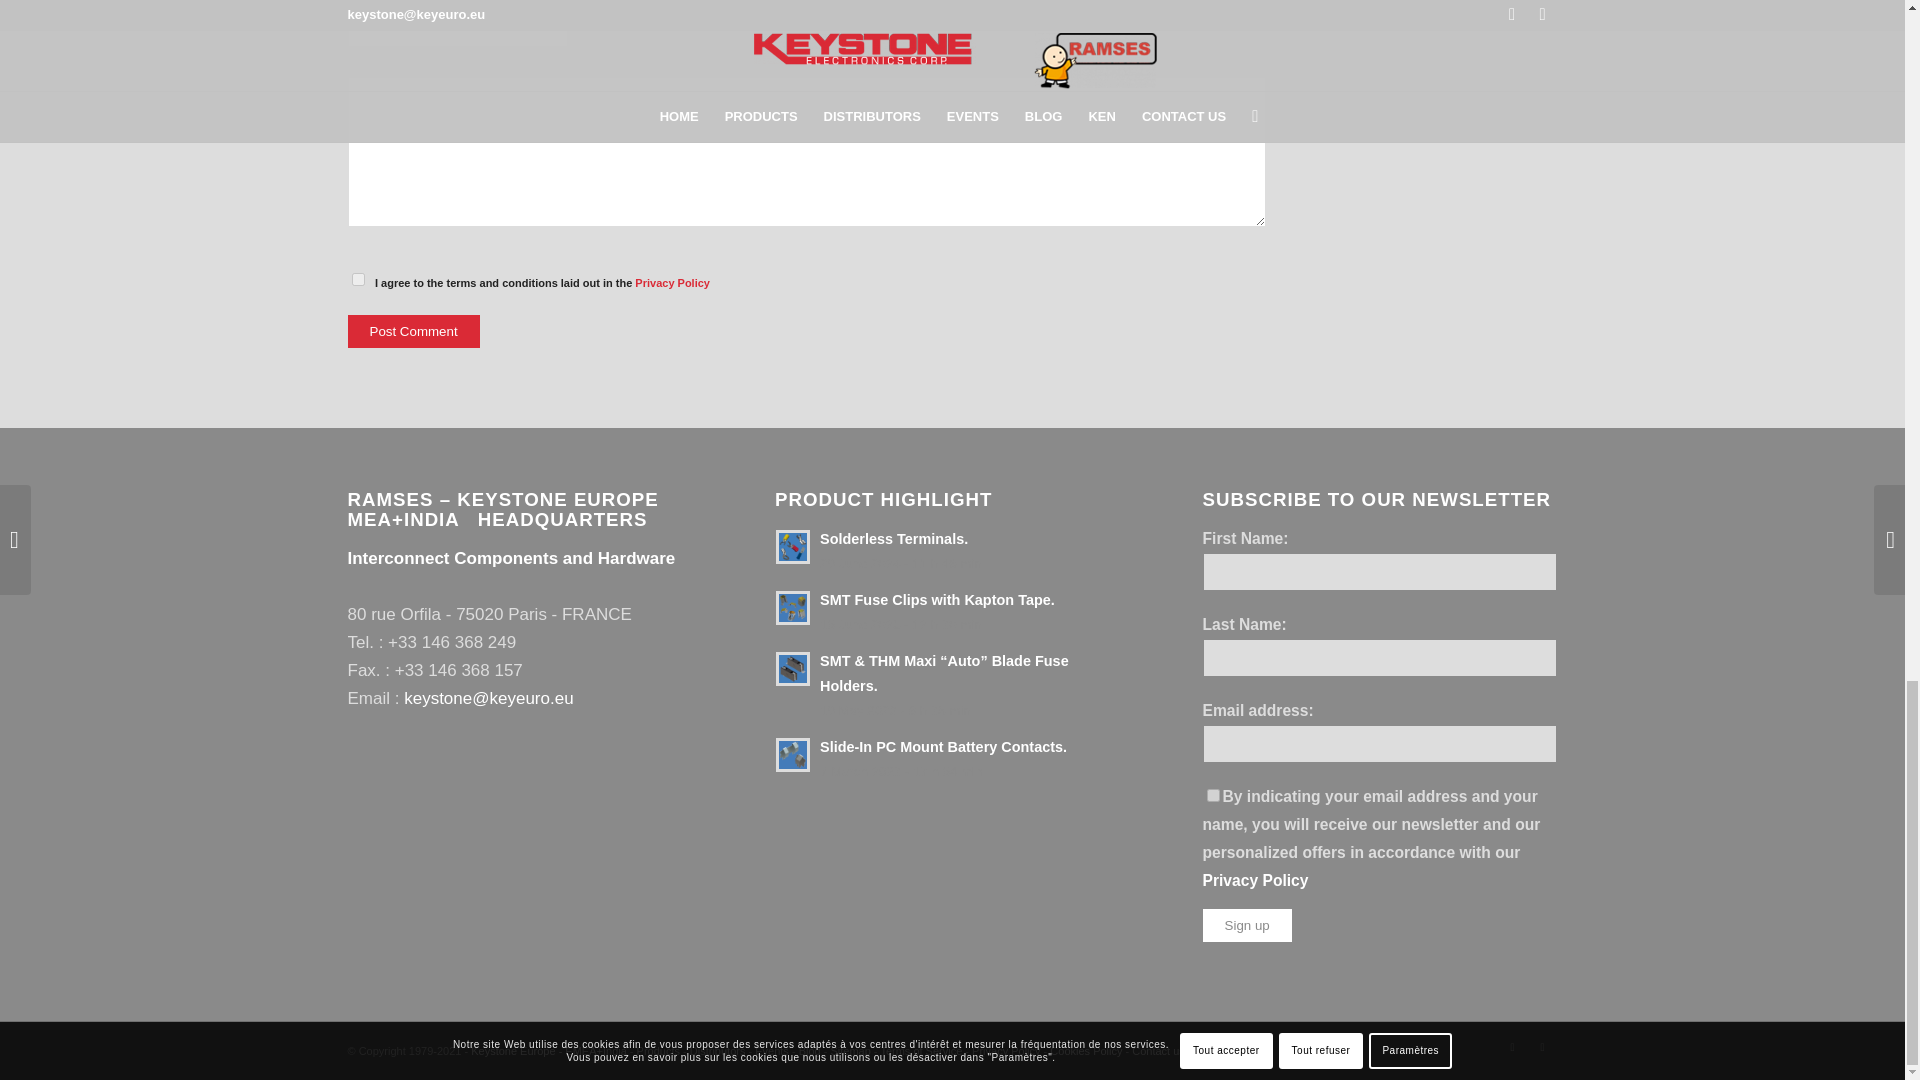 This screenshot has width=1920, height=1080. What do you see at coordinates (1248, 925) in the screenshot?
I see `Sign up` at bounding box center [1248, 925].